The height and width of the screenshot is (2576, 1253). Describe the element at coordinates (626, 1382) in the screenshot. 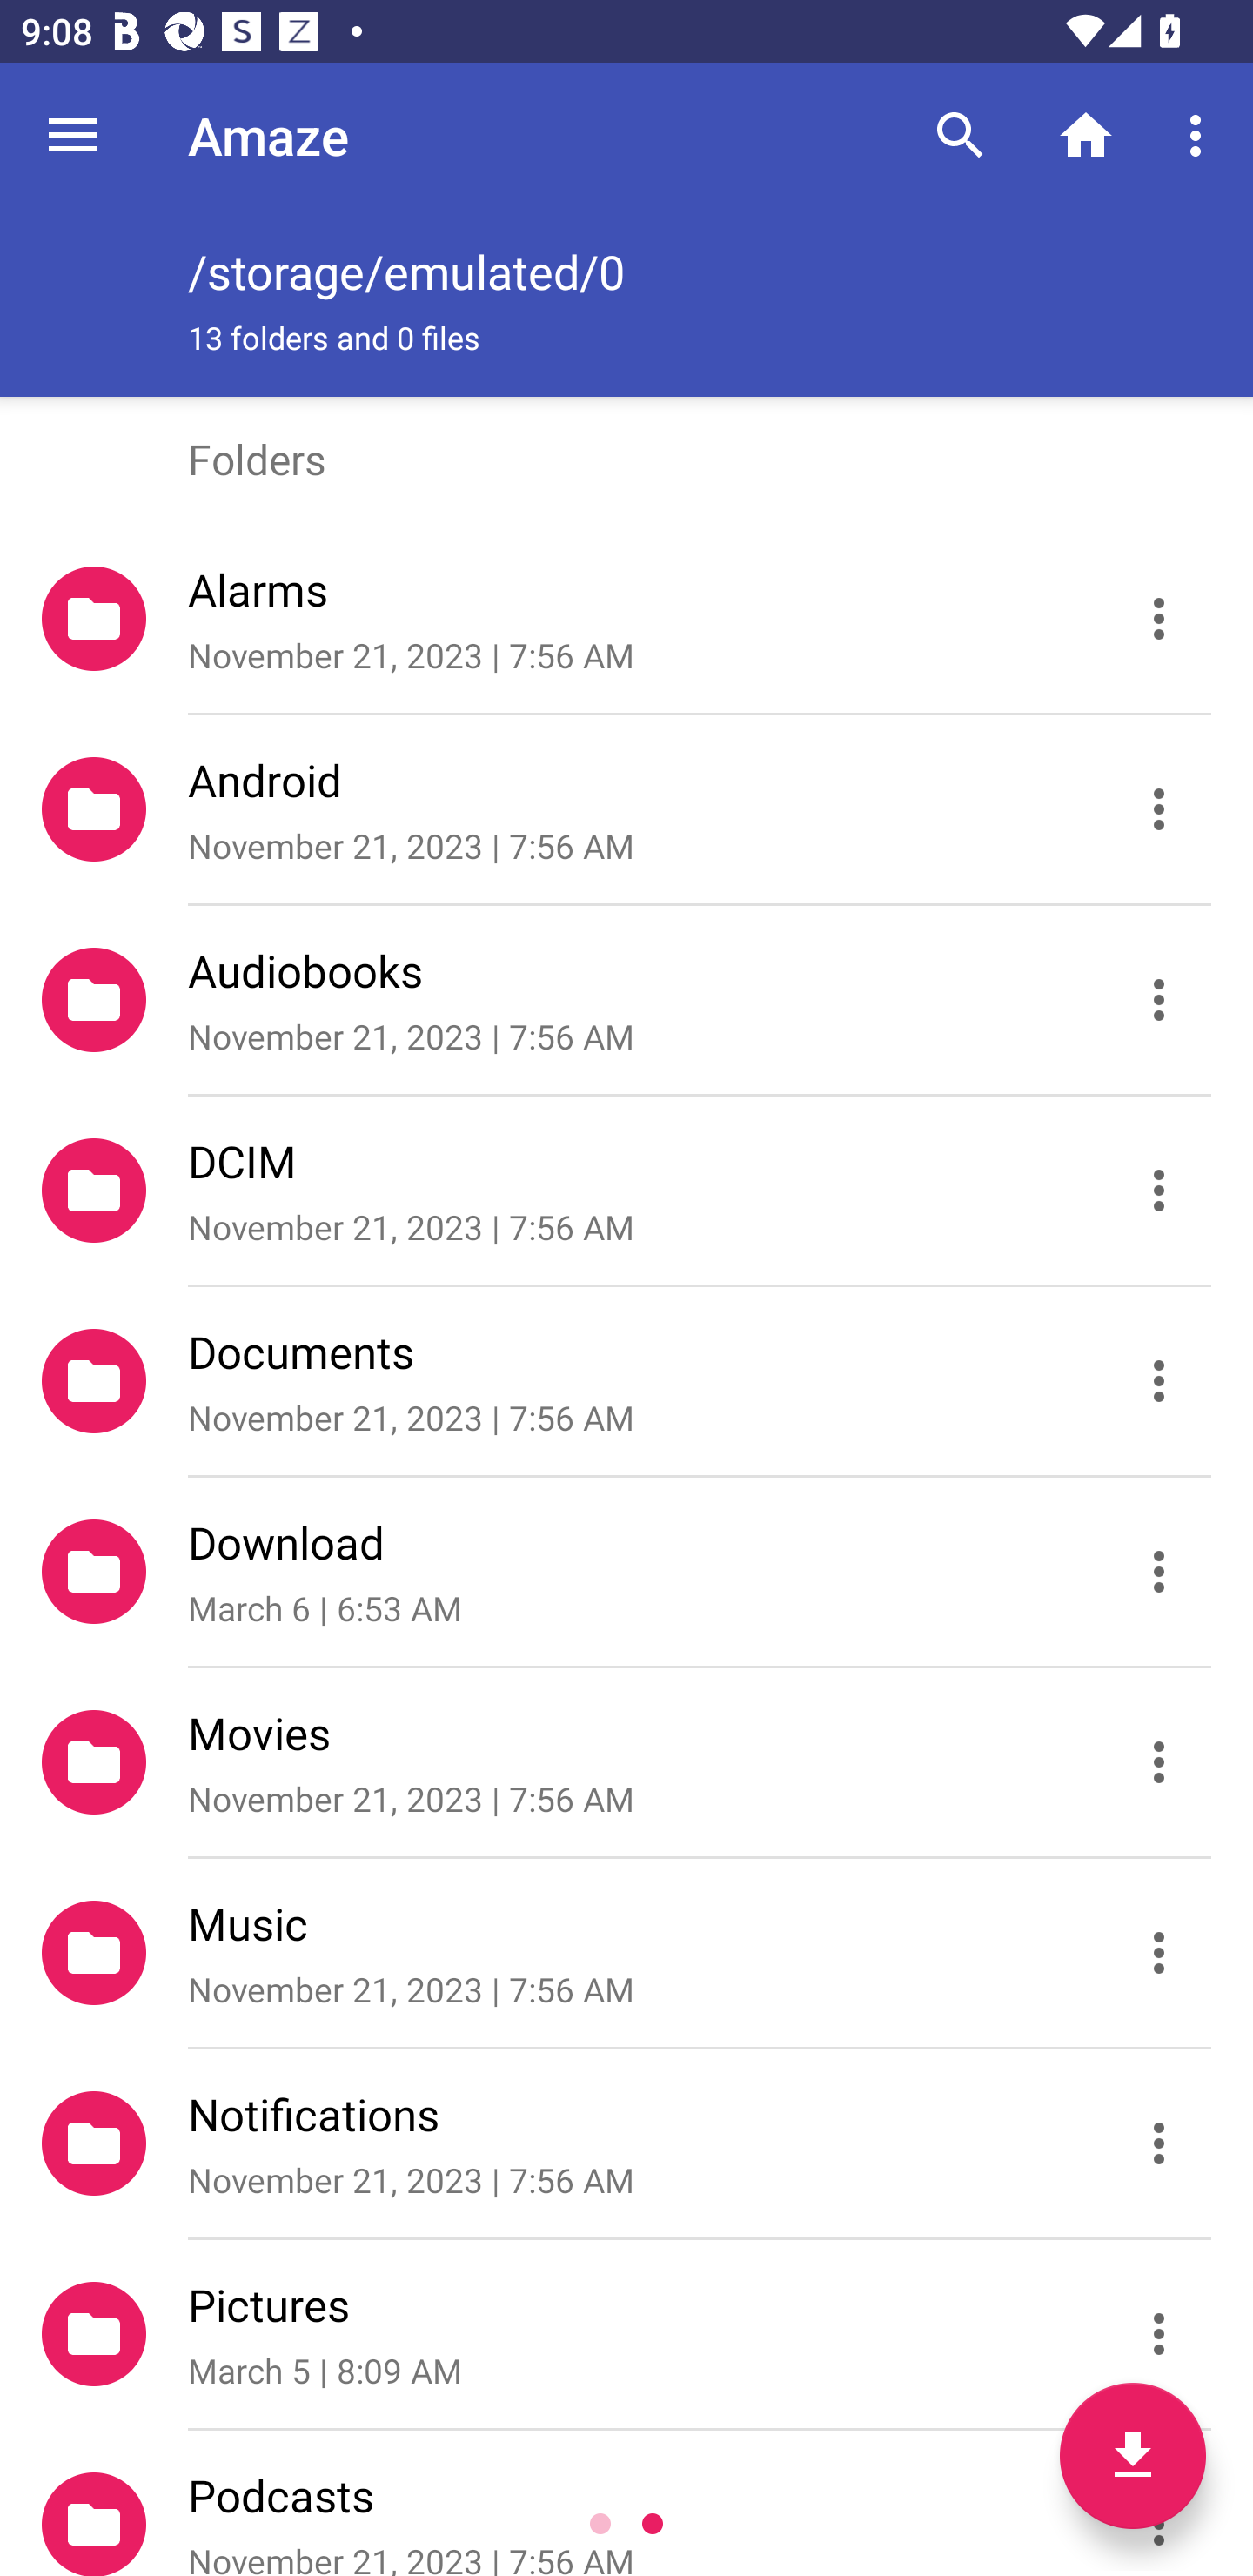

I see `Documents November 21, 2023 | 7:56 AM` at that location.